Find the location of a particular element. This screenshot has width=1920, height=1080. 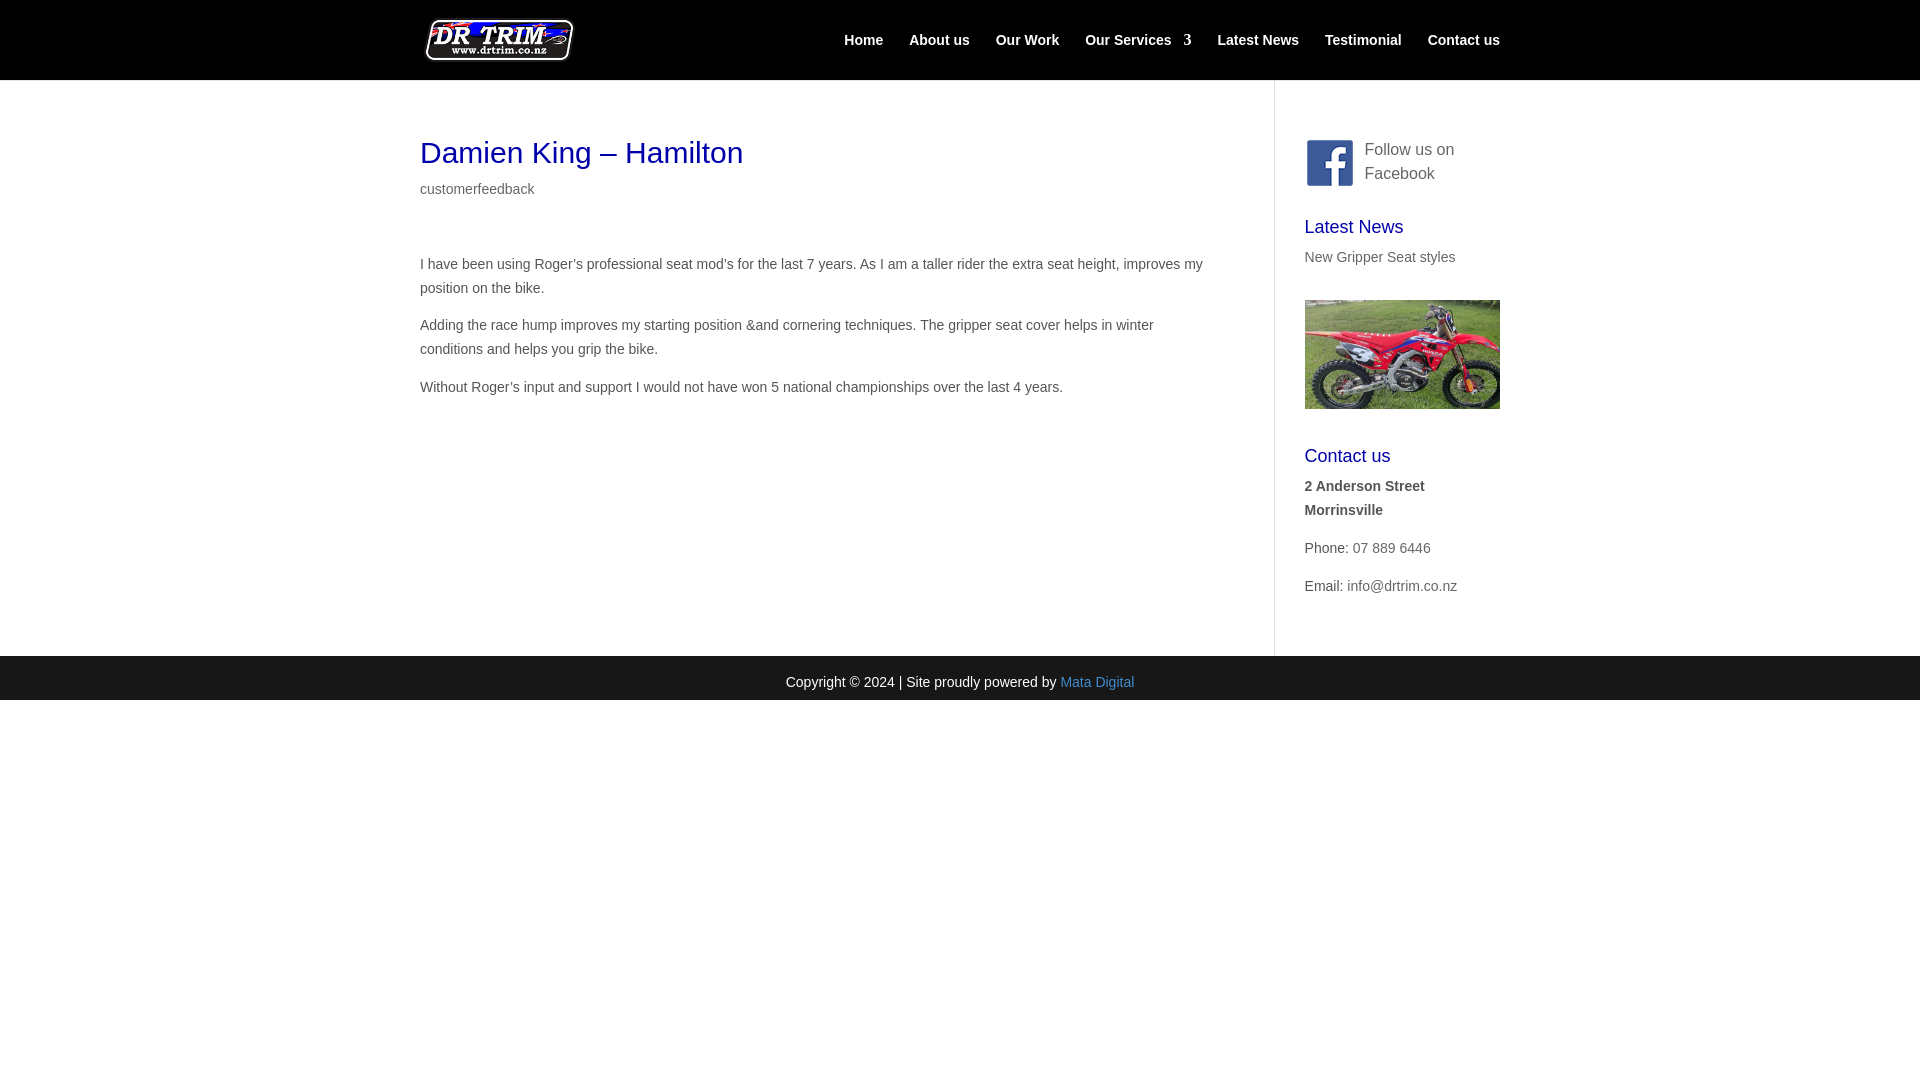

Contact us is located at coordinates (1464, 56).